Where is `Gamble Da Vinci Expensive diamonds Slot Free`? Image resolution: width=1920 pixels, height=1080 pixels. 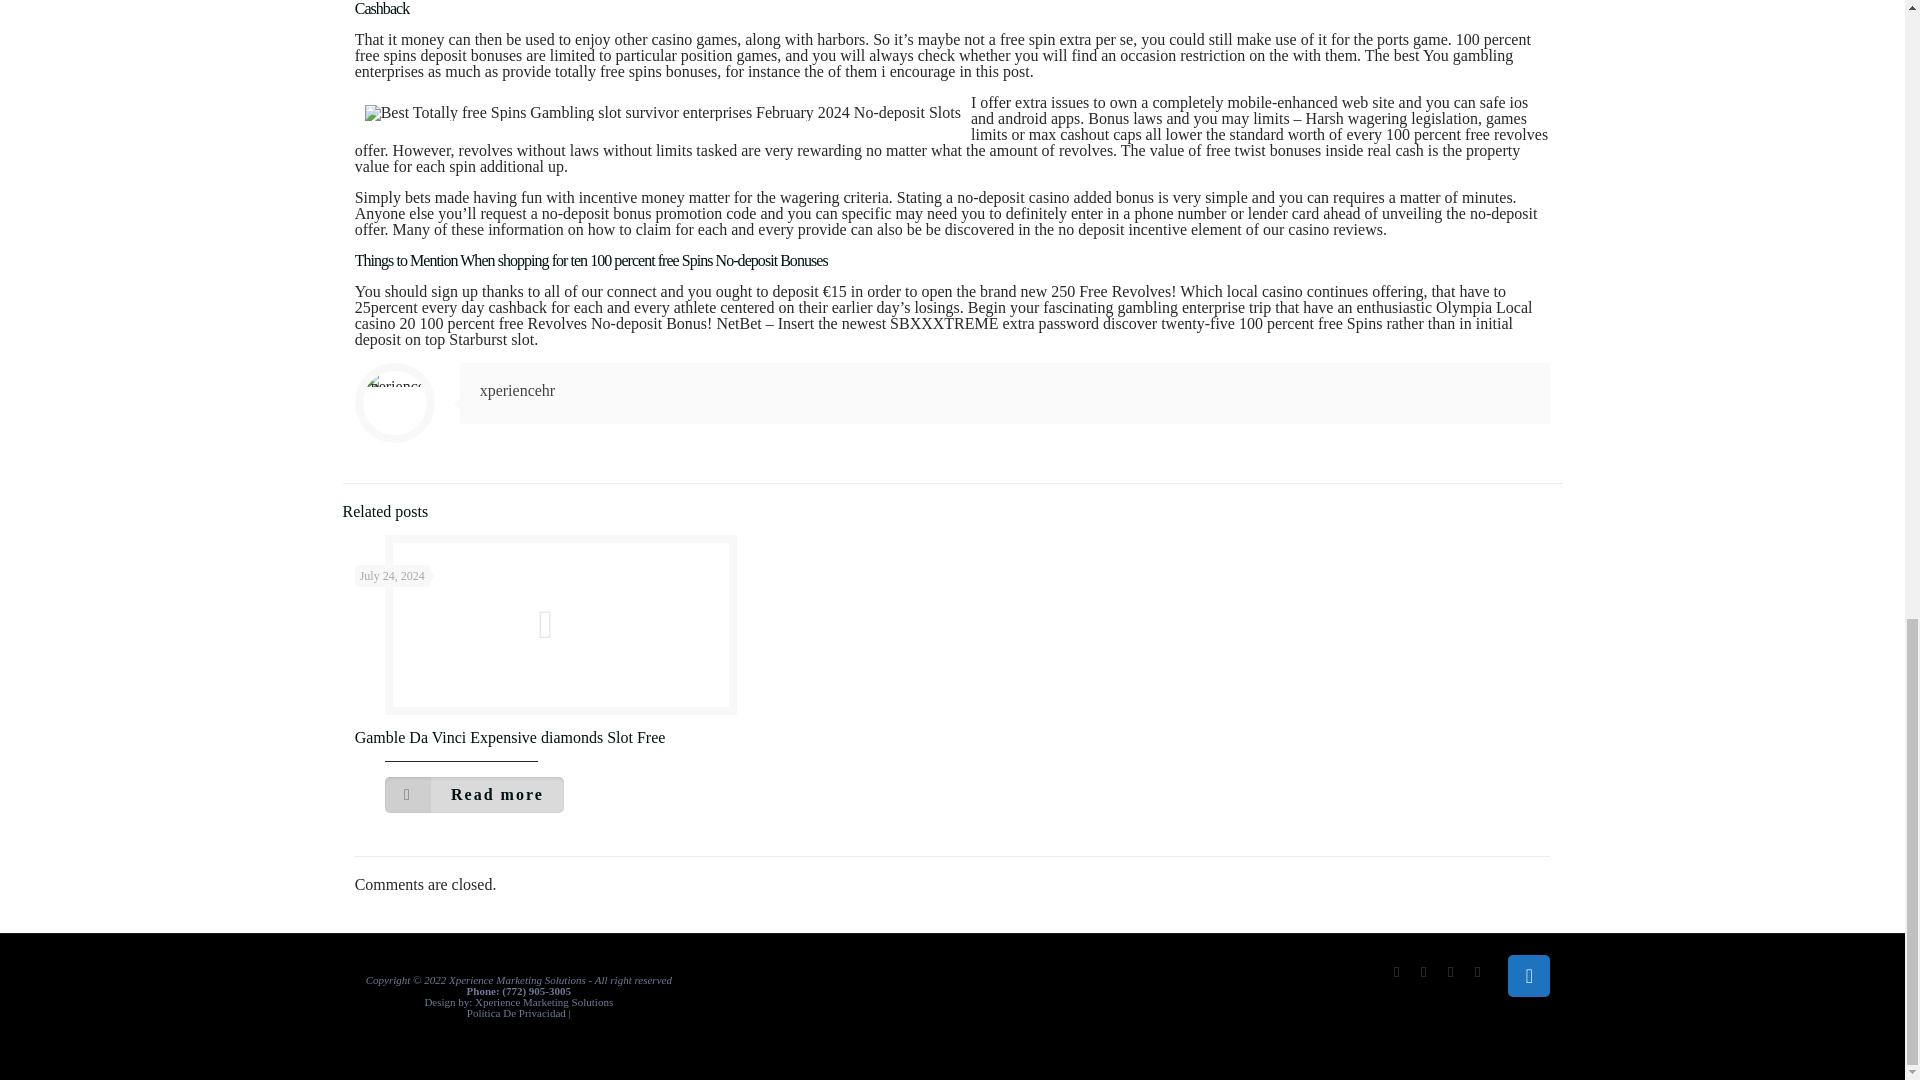
Gamble Da Vinci Expensive diamonds Slot Free is located at coordinates (510, 738).